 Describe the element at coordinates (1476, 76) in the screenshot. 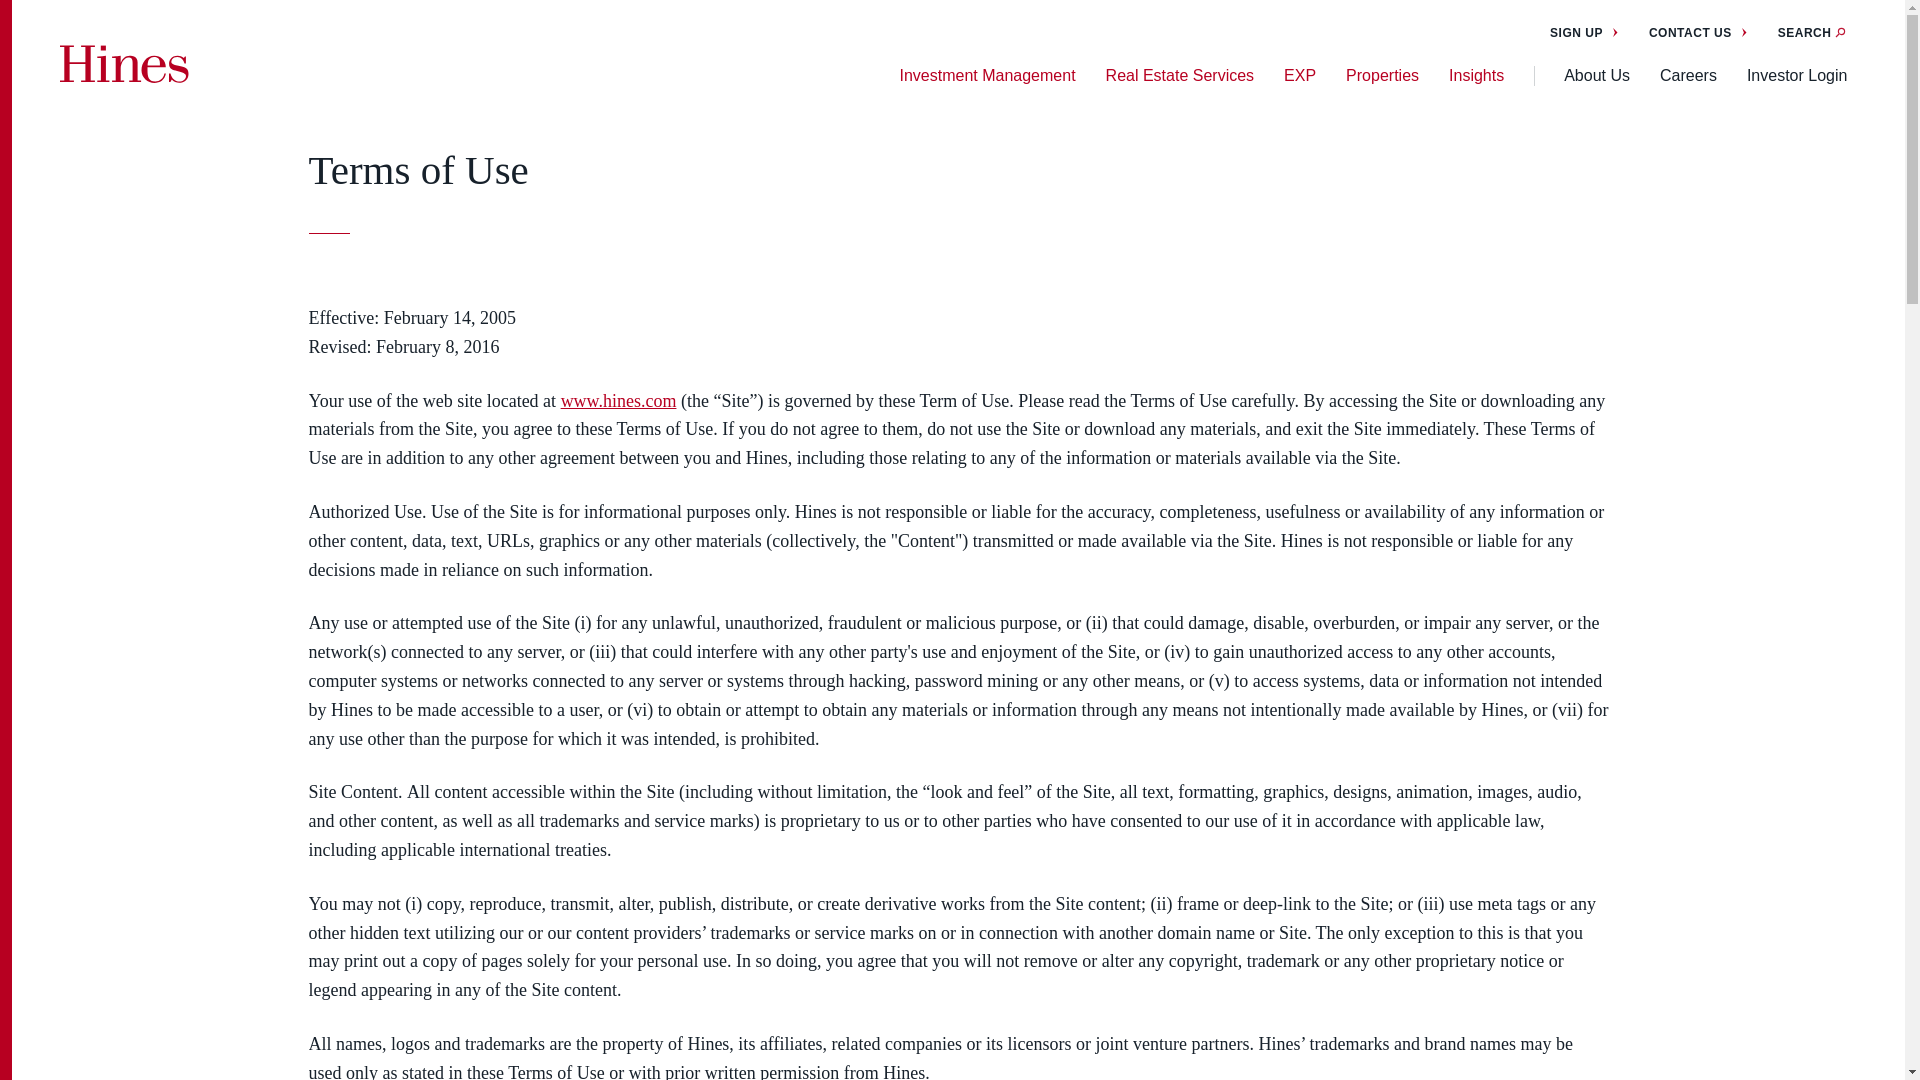

I see `Insights` at that location.